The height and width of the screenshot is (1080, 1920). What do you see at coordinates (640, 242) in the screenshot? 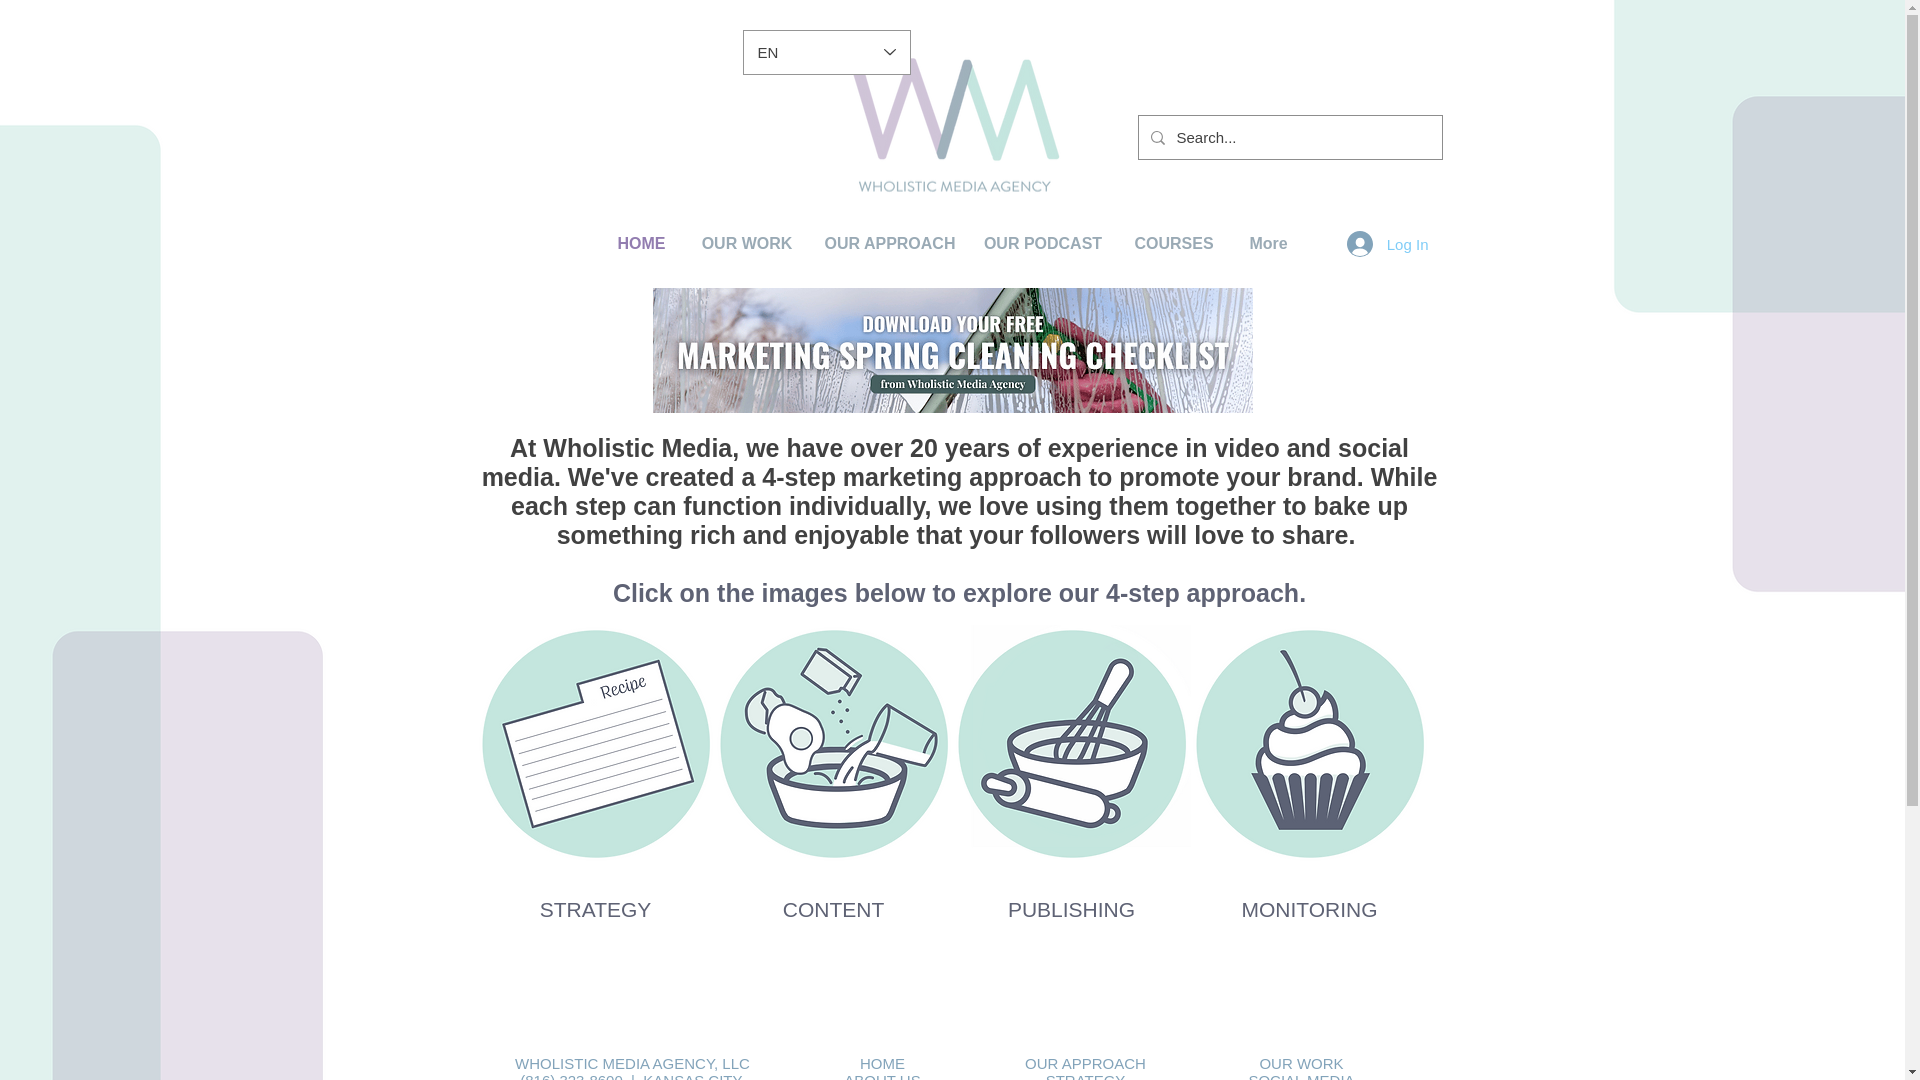
I see `HOME` at bounding box center [640, 242].